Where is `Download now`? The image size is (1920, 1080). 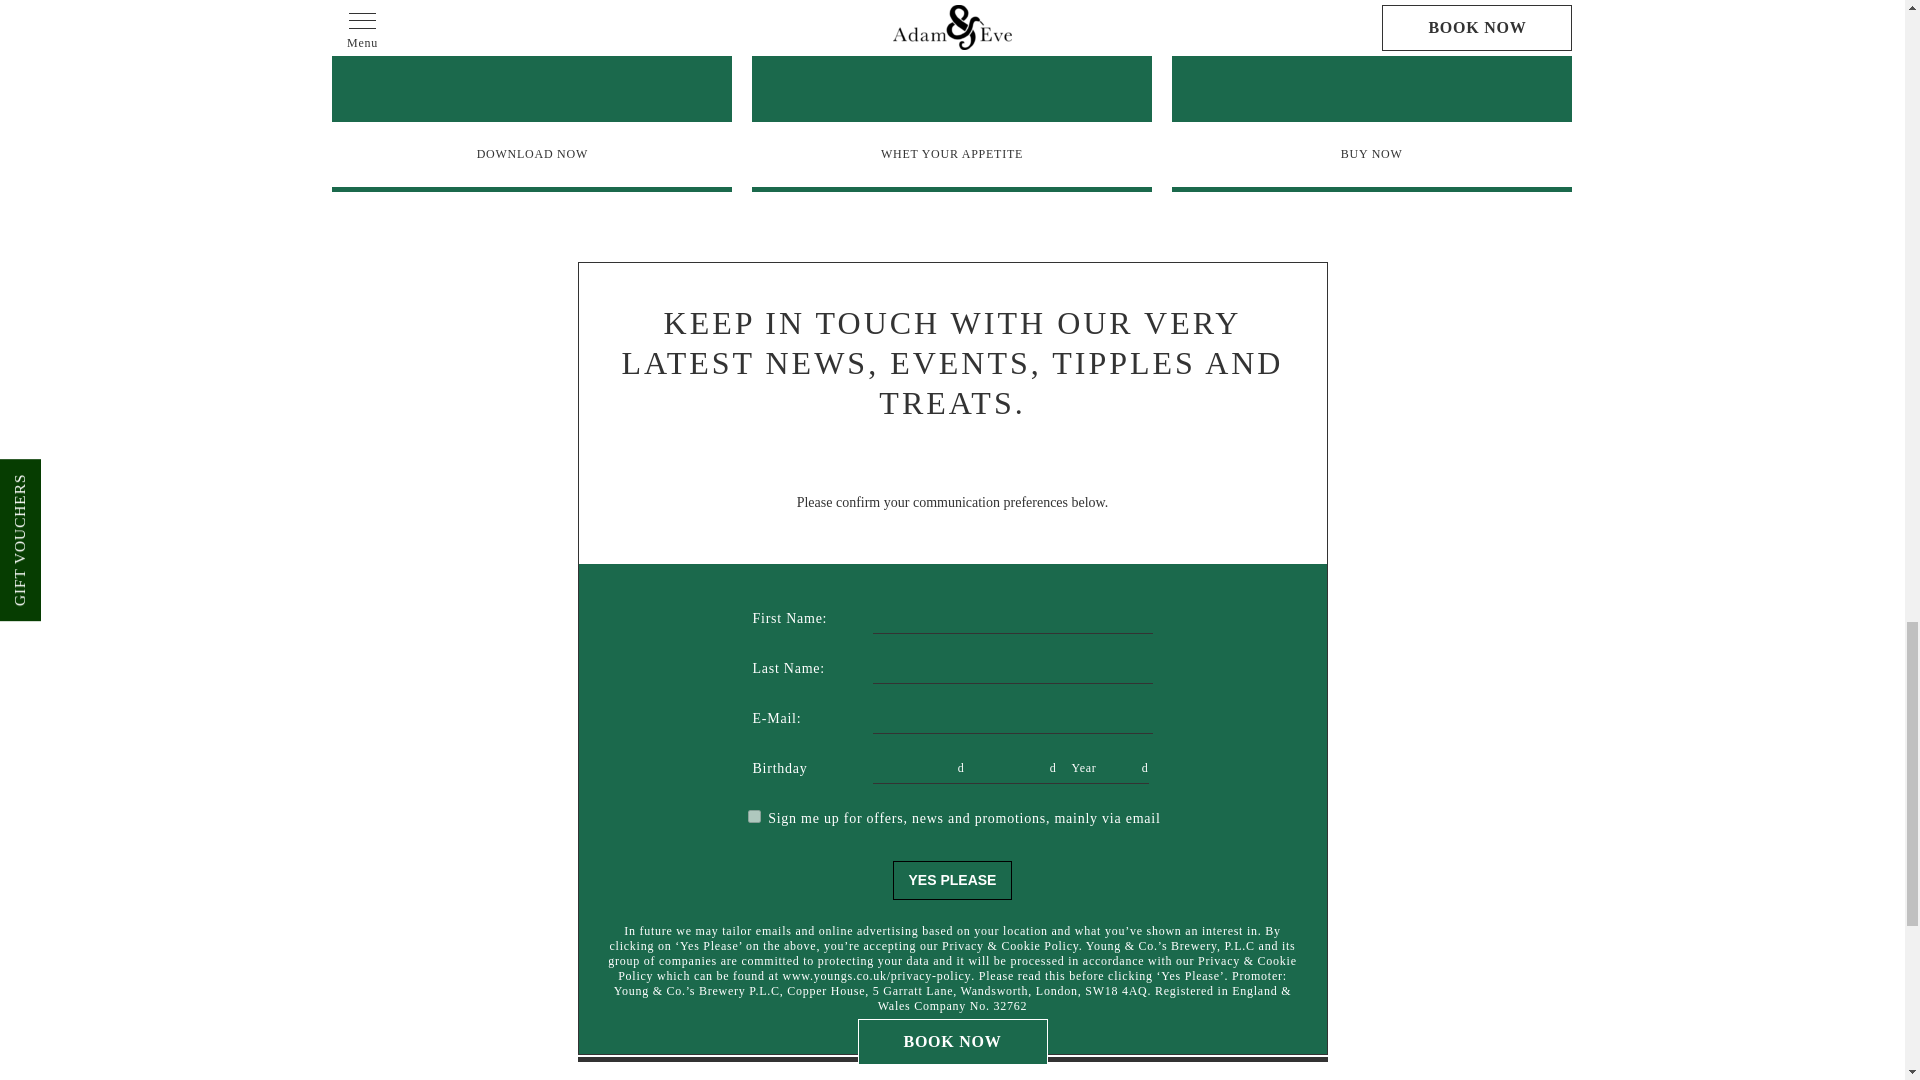
Download now is located at coordinates (532, 154).